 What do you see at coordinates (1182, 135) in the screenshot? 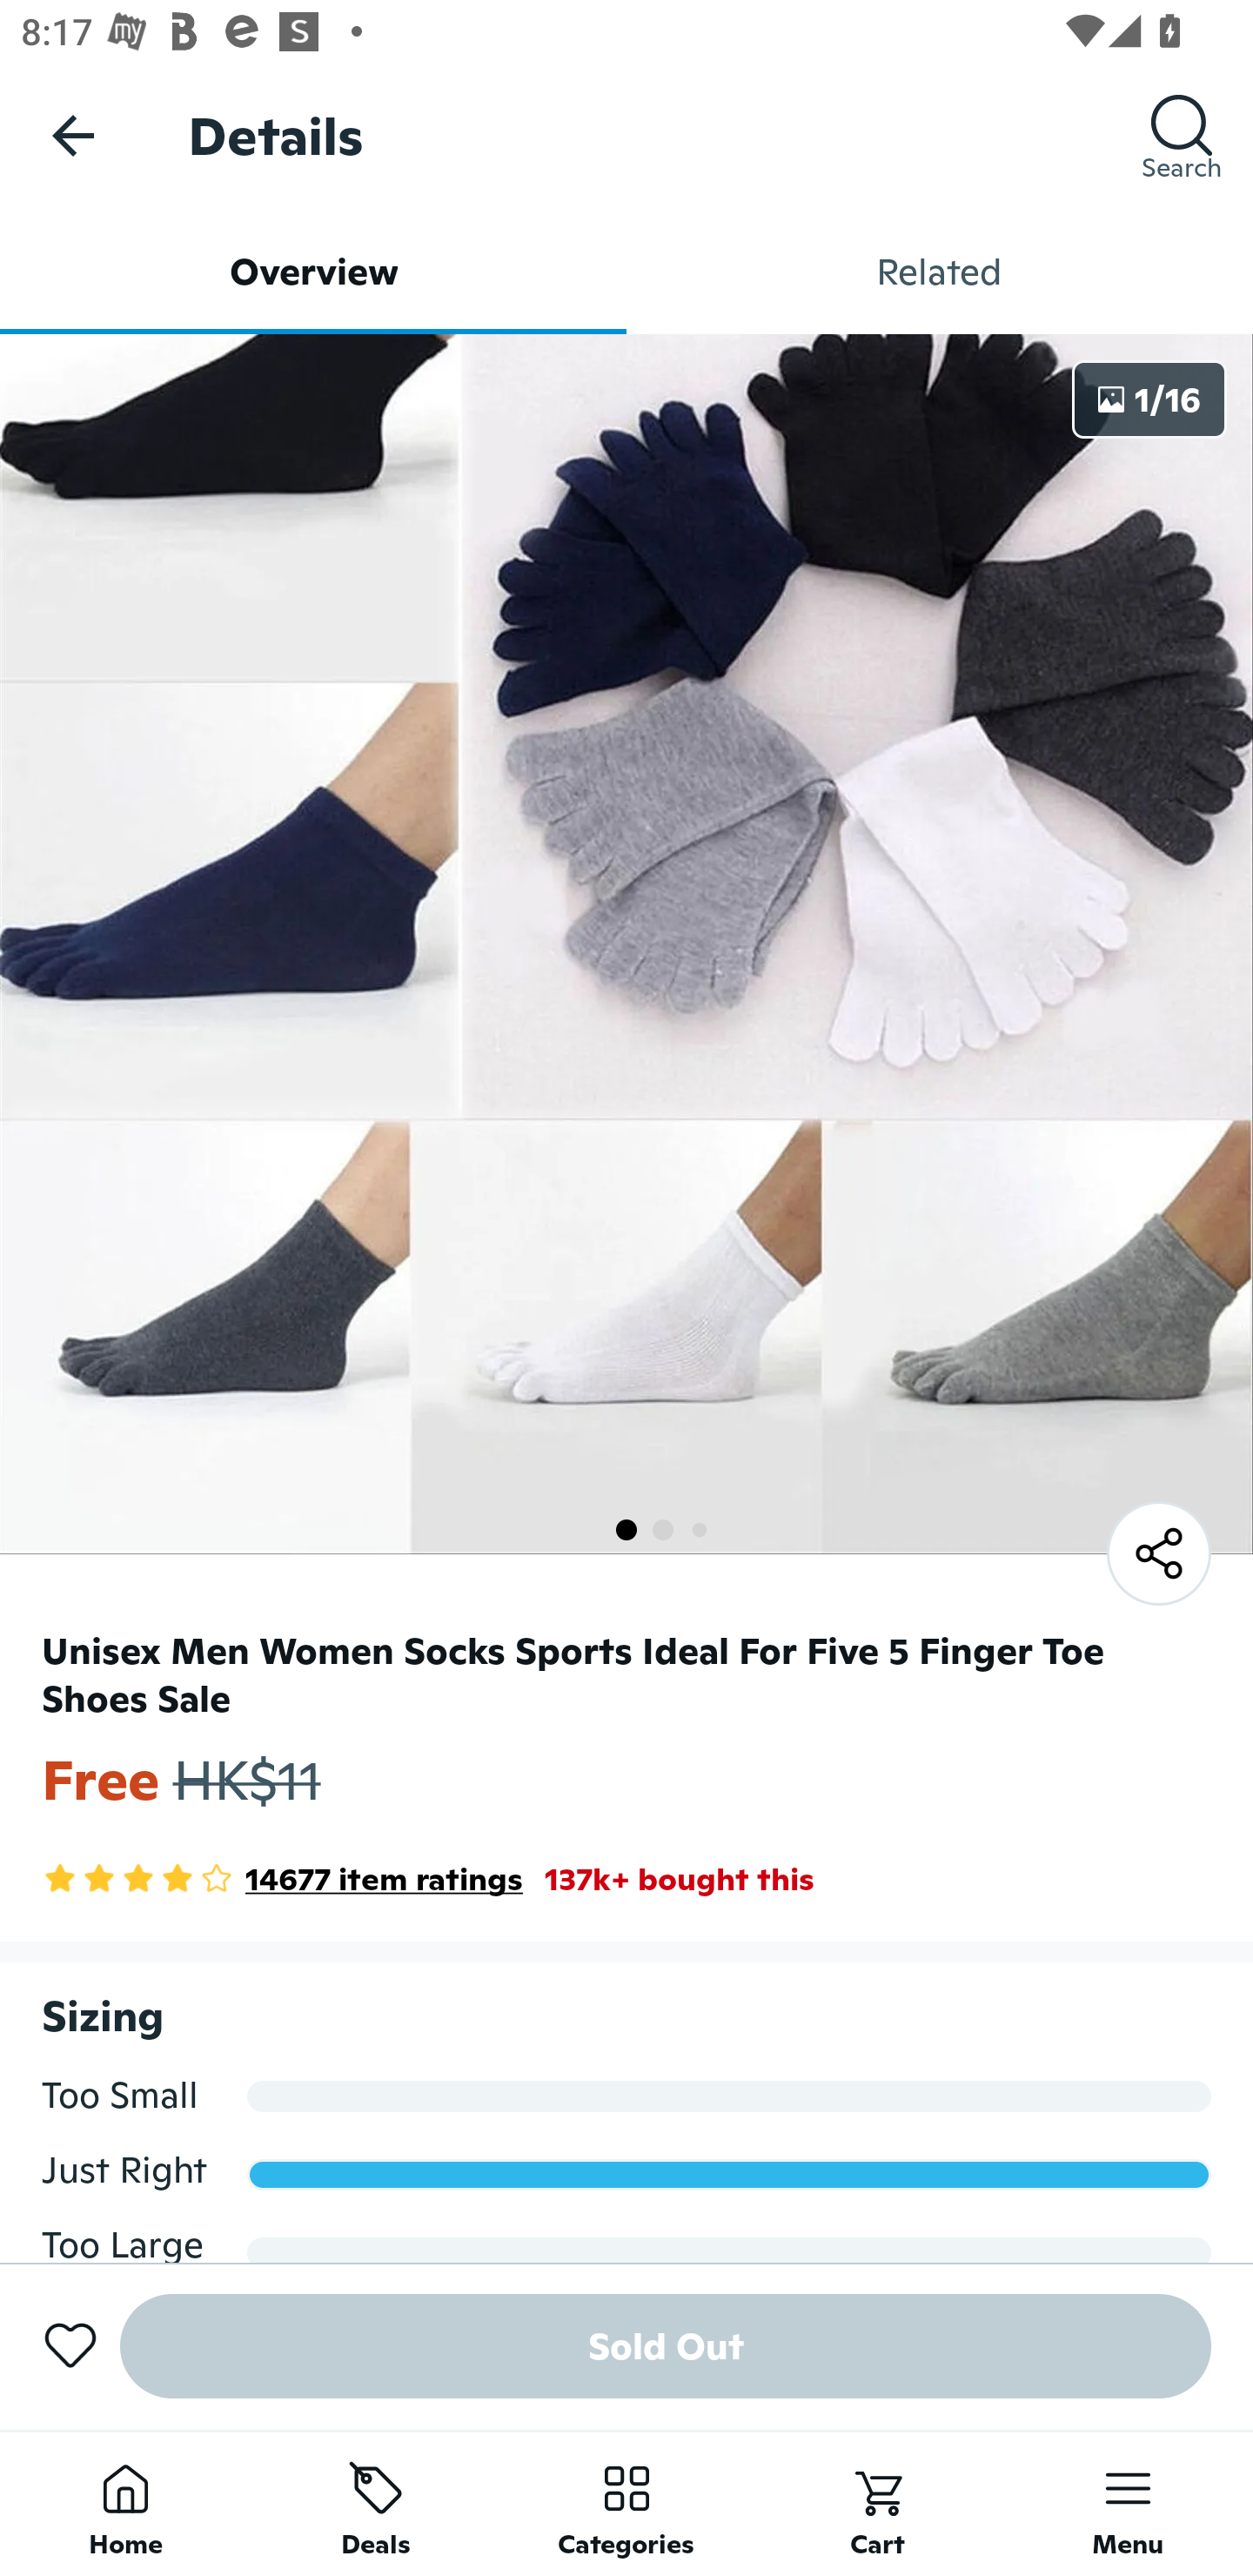
I see `Search` at bounding box center [1182, 135].